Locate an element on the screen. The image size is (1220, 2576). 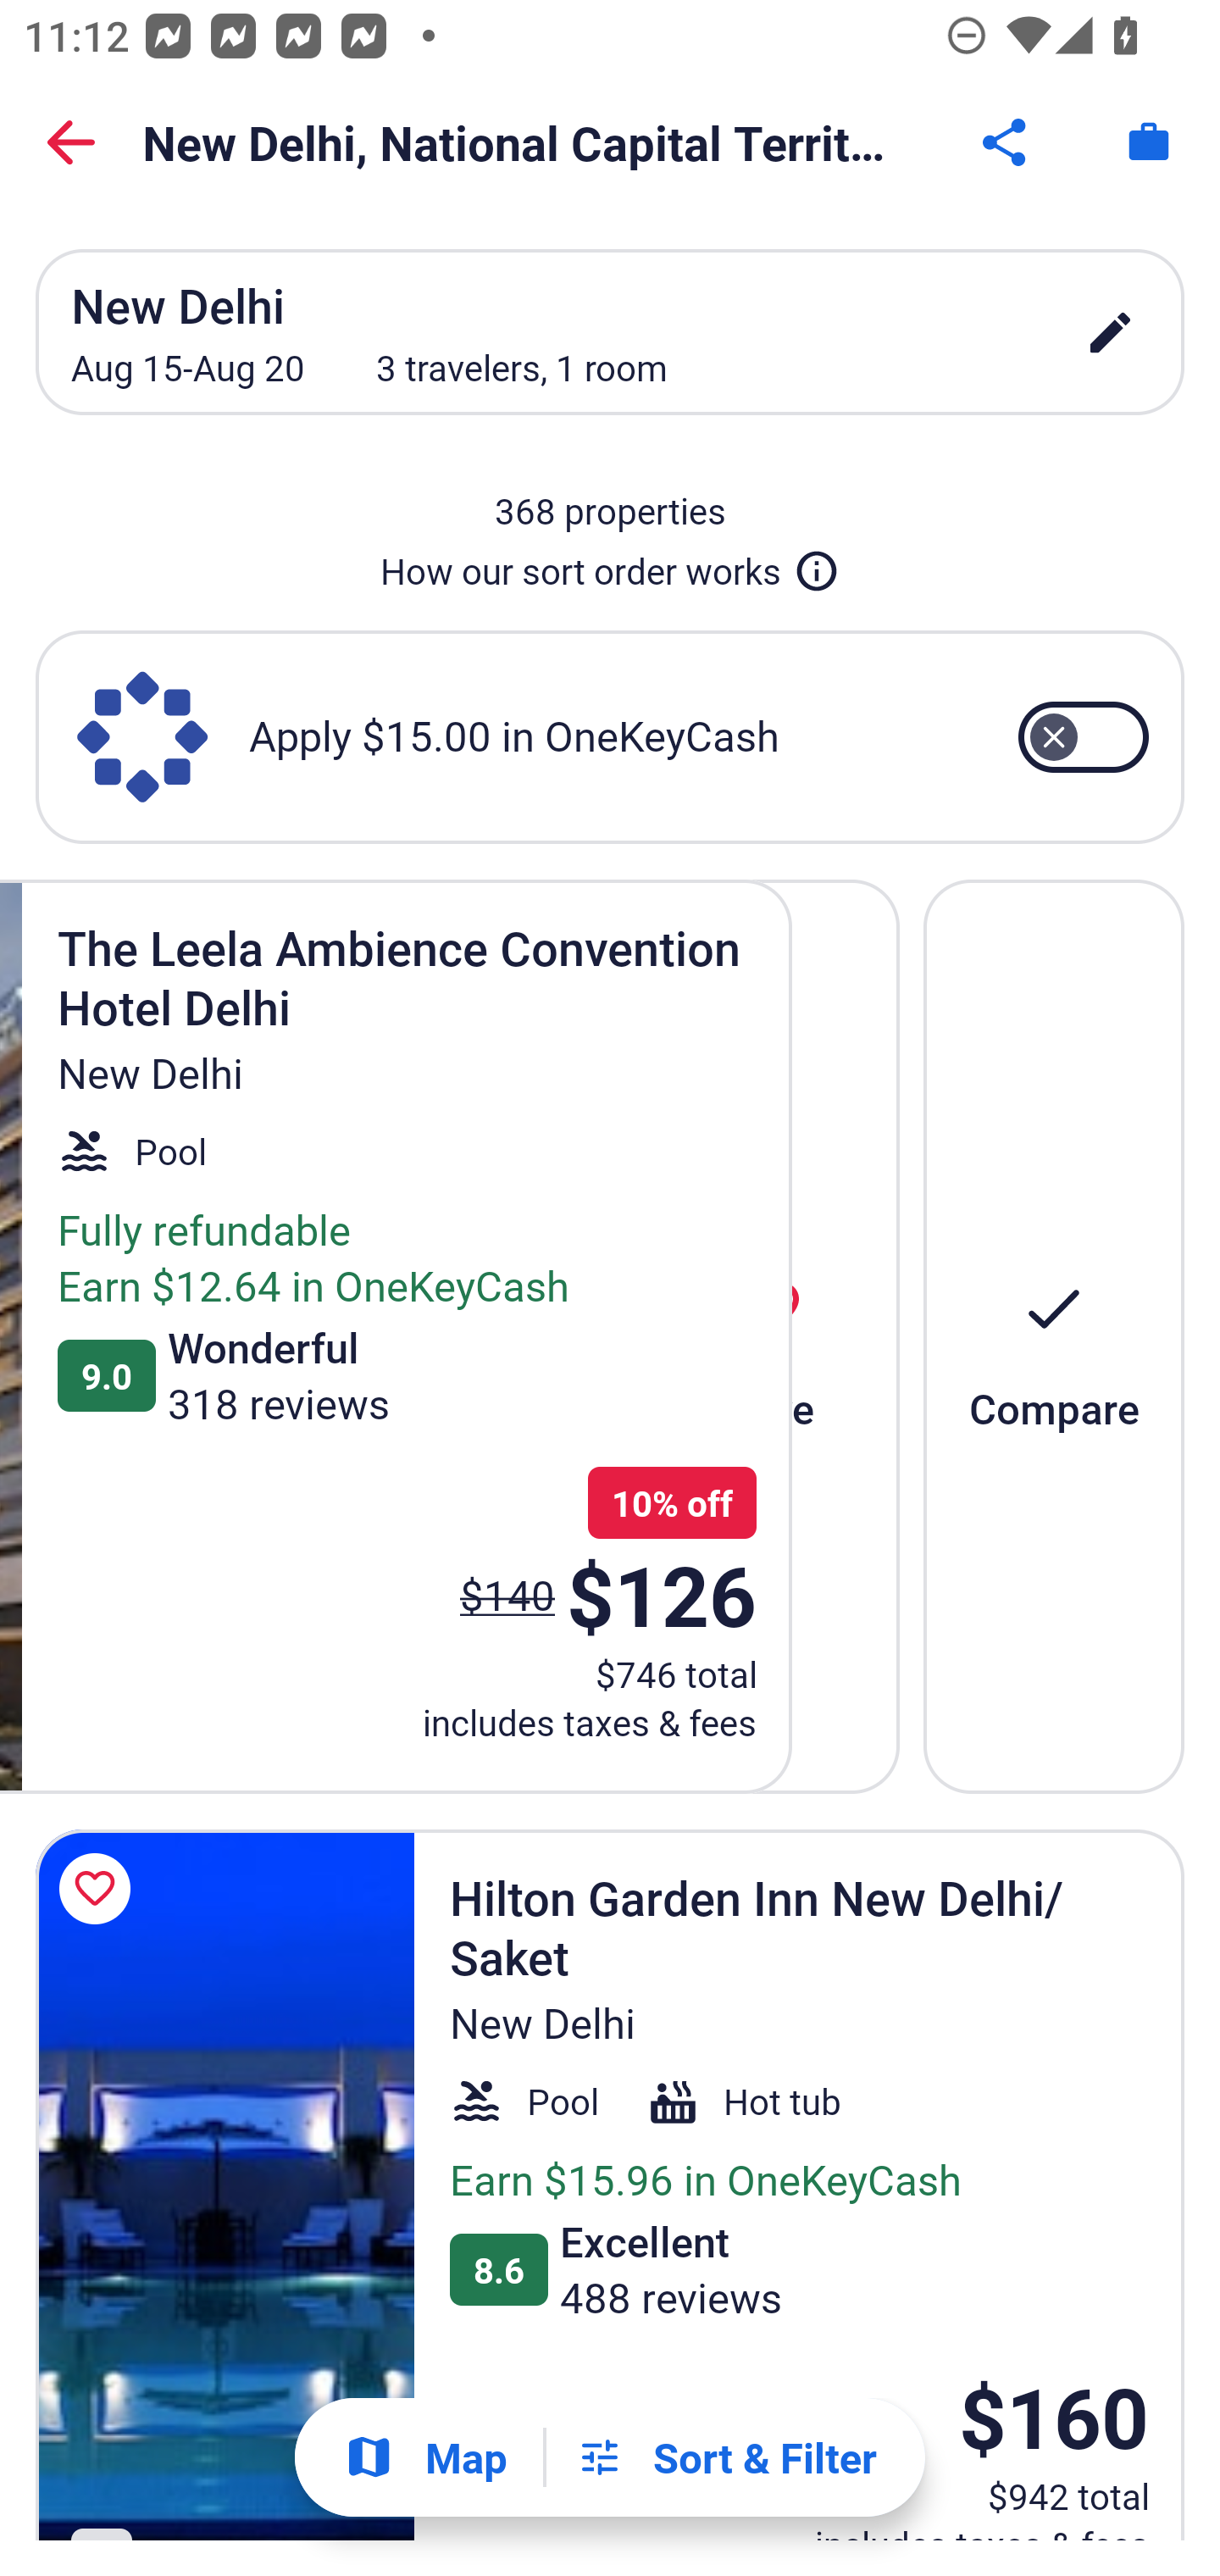
Back is located at coordinates (71, 142).